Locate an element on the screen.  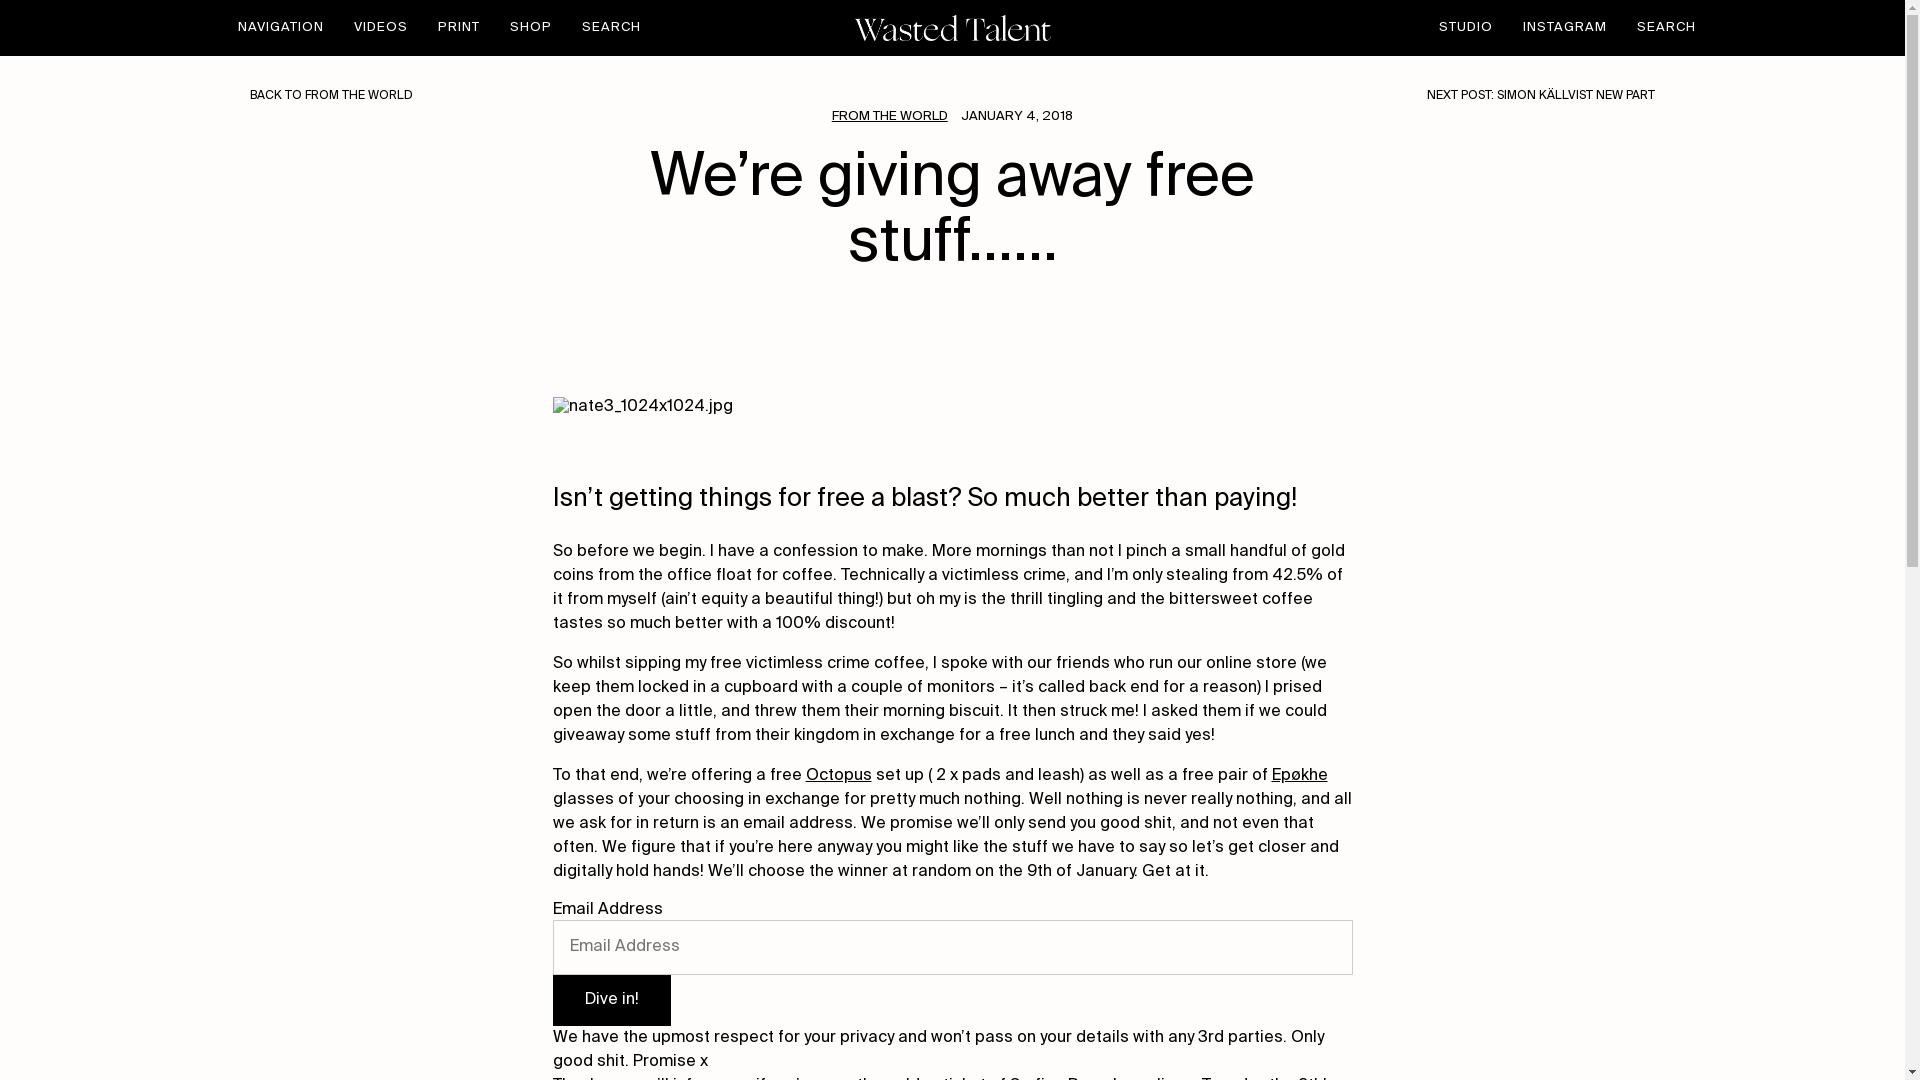
NAVIGATION is located at coordinates (288, 27).